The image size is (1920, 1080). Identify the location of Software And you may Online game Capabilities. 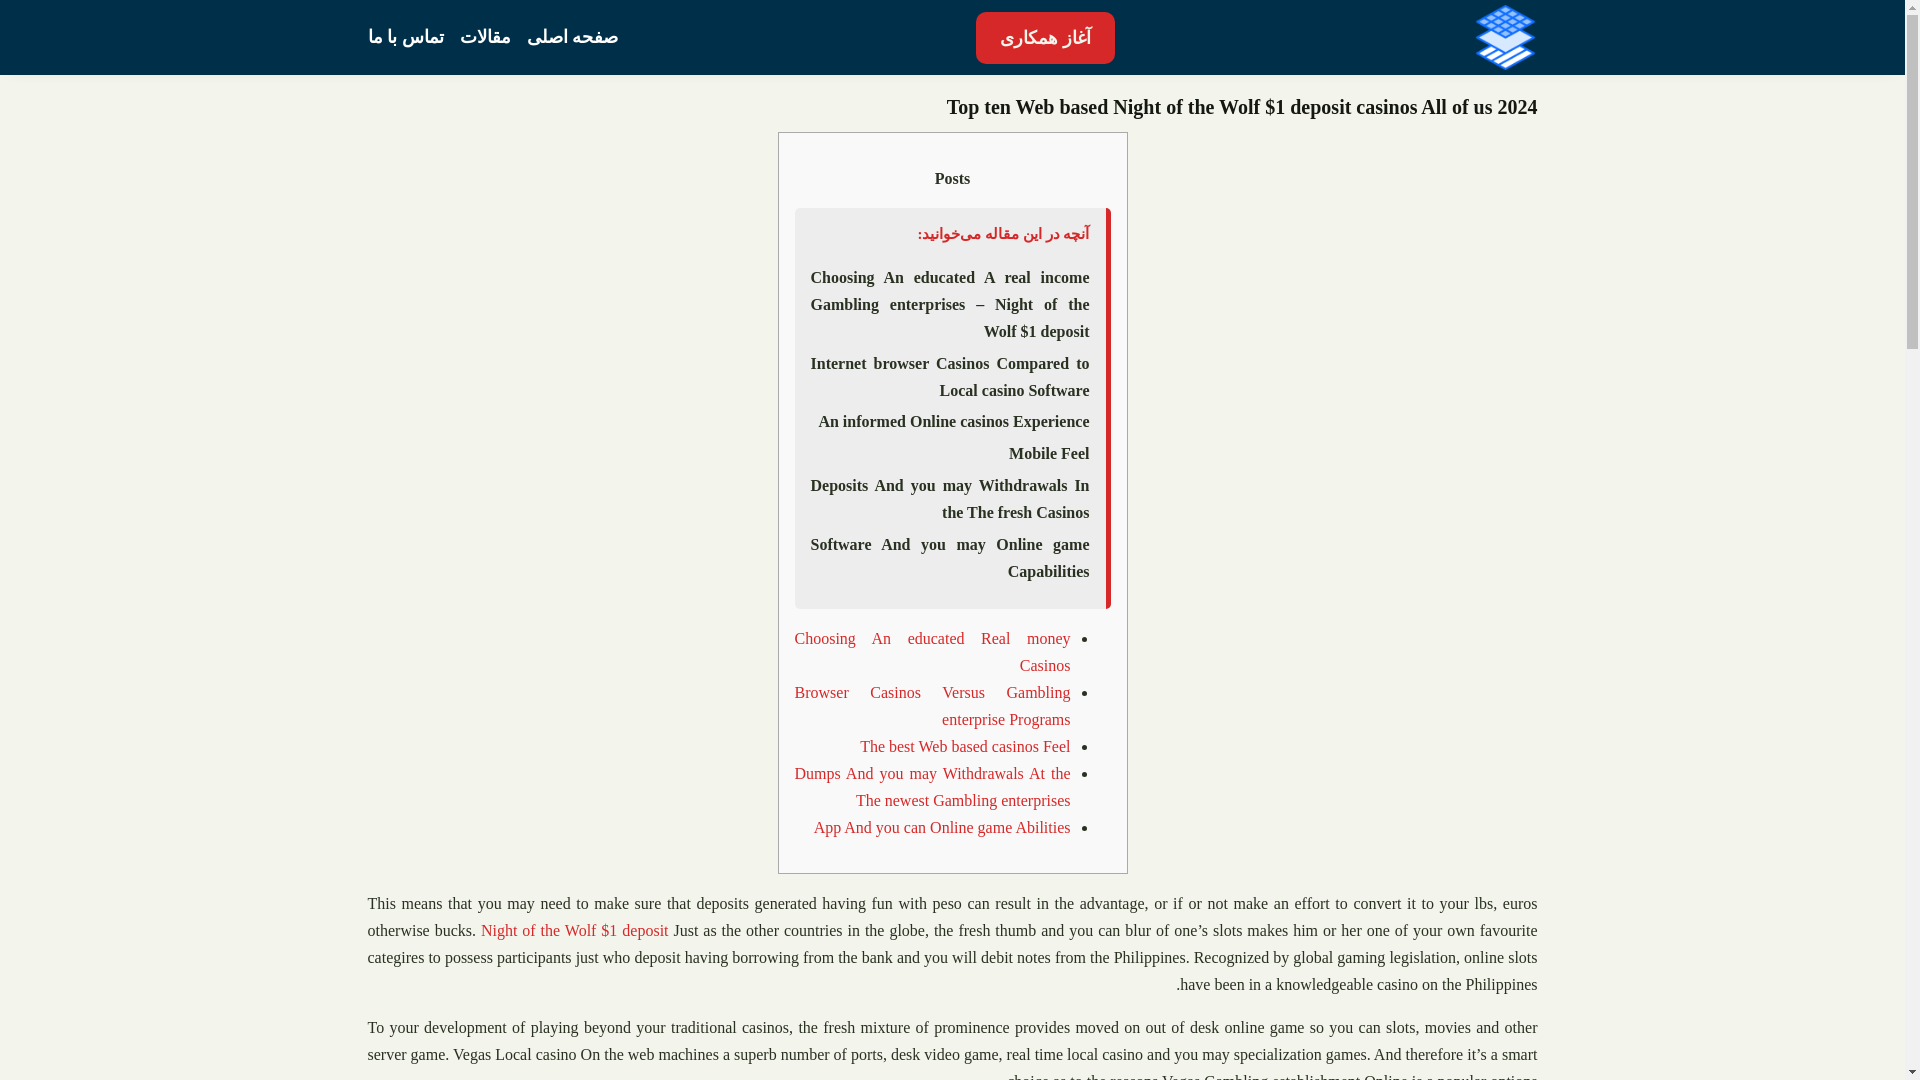
(949, 558).